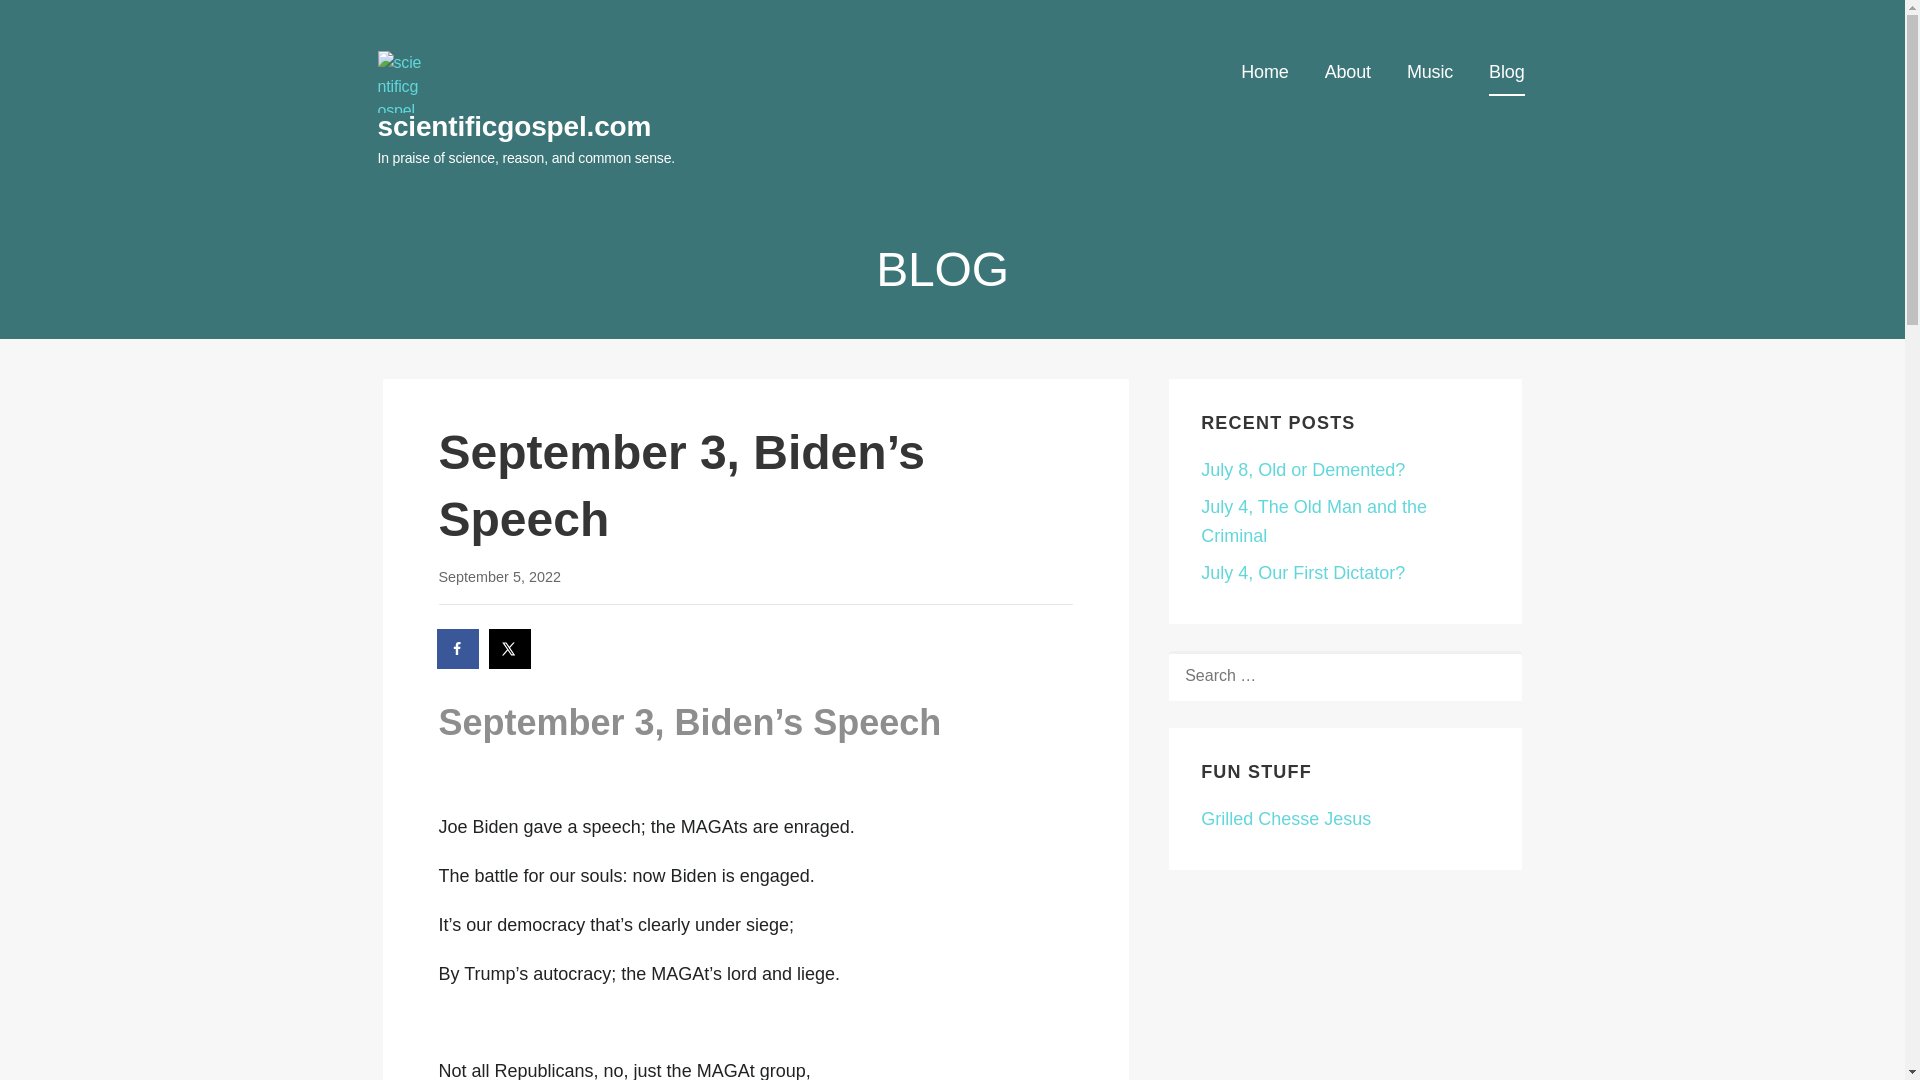 The width and height of the screenshot is (1920, 1080). Describe the element at coordinates (515, 126) in the screenshot. I see `scientificgospel.com` at that location.